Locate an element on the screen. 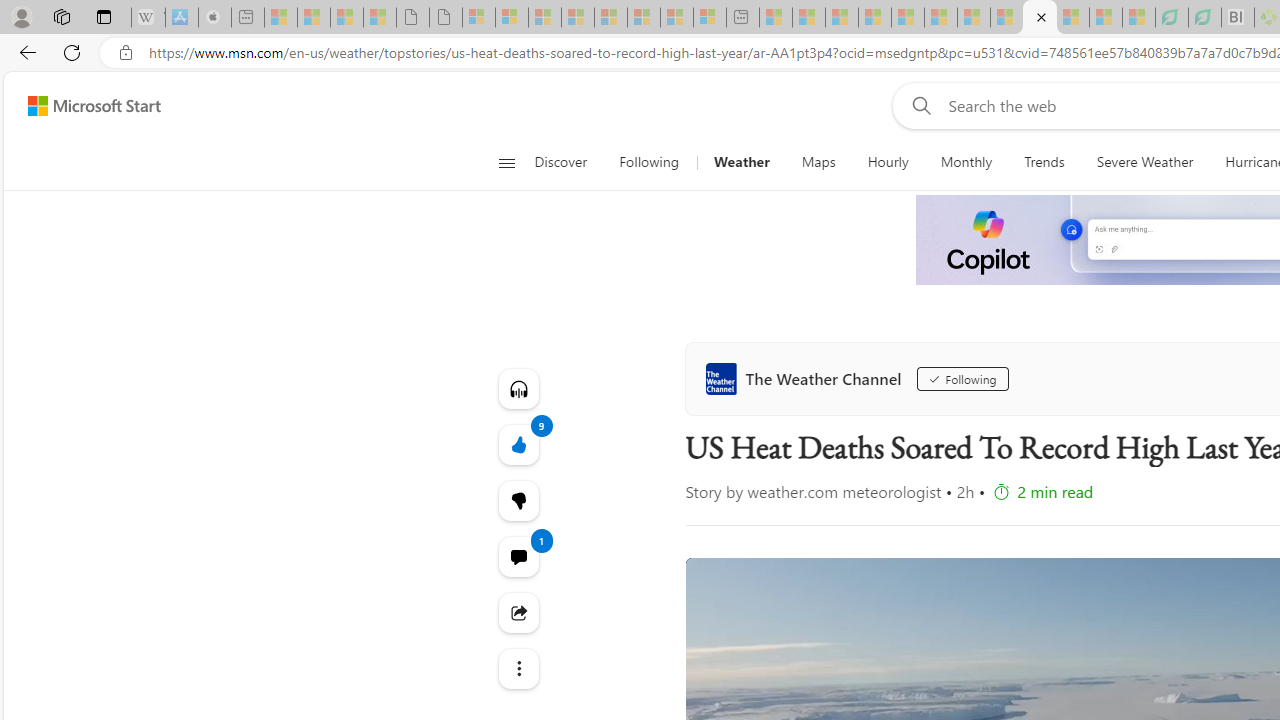 The width and height of the screenshot is (1280, 720). Listen to this article is located at coordinates (518, 388).